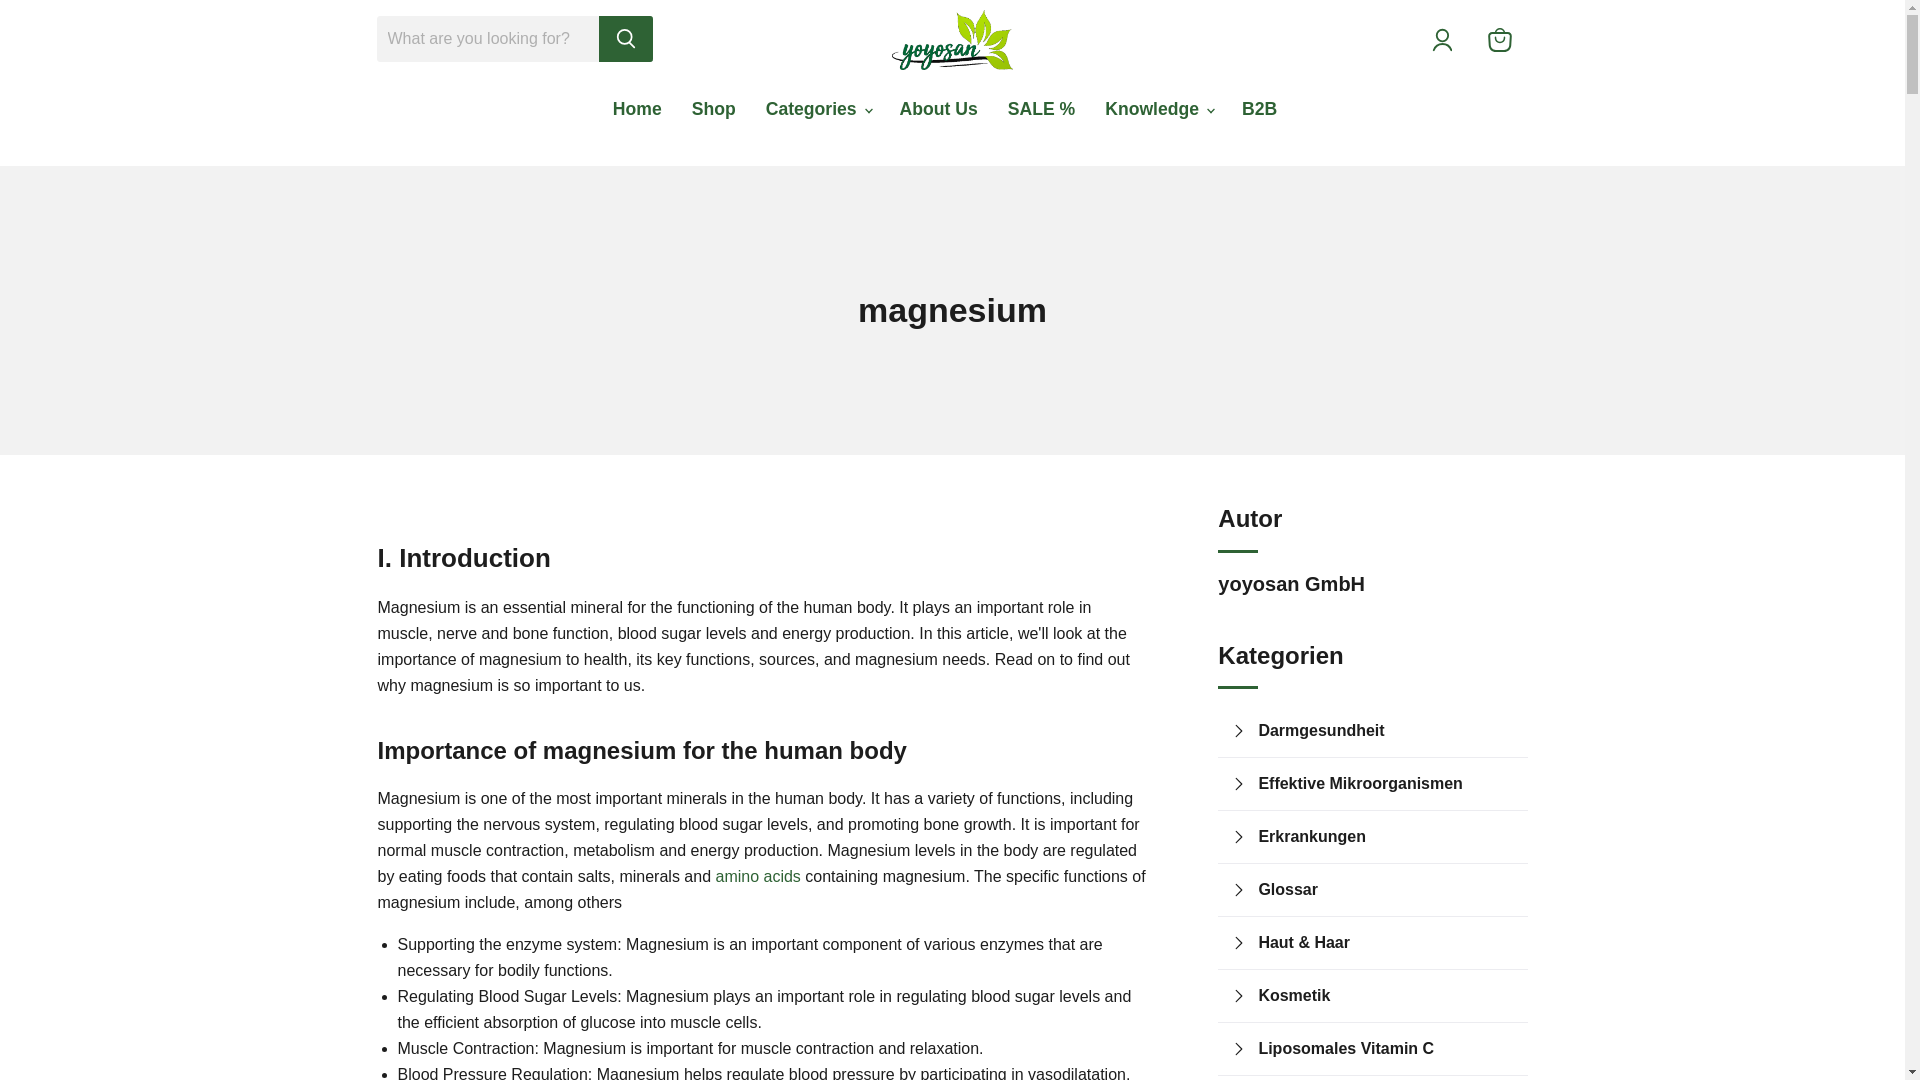 The height and width of the screenshot is (1080, 1920). Describe the element at coordinates (714, 108) in the screenshot. I see `Shop` at that location.